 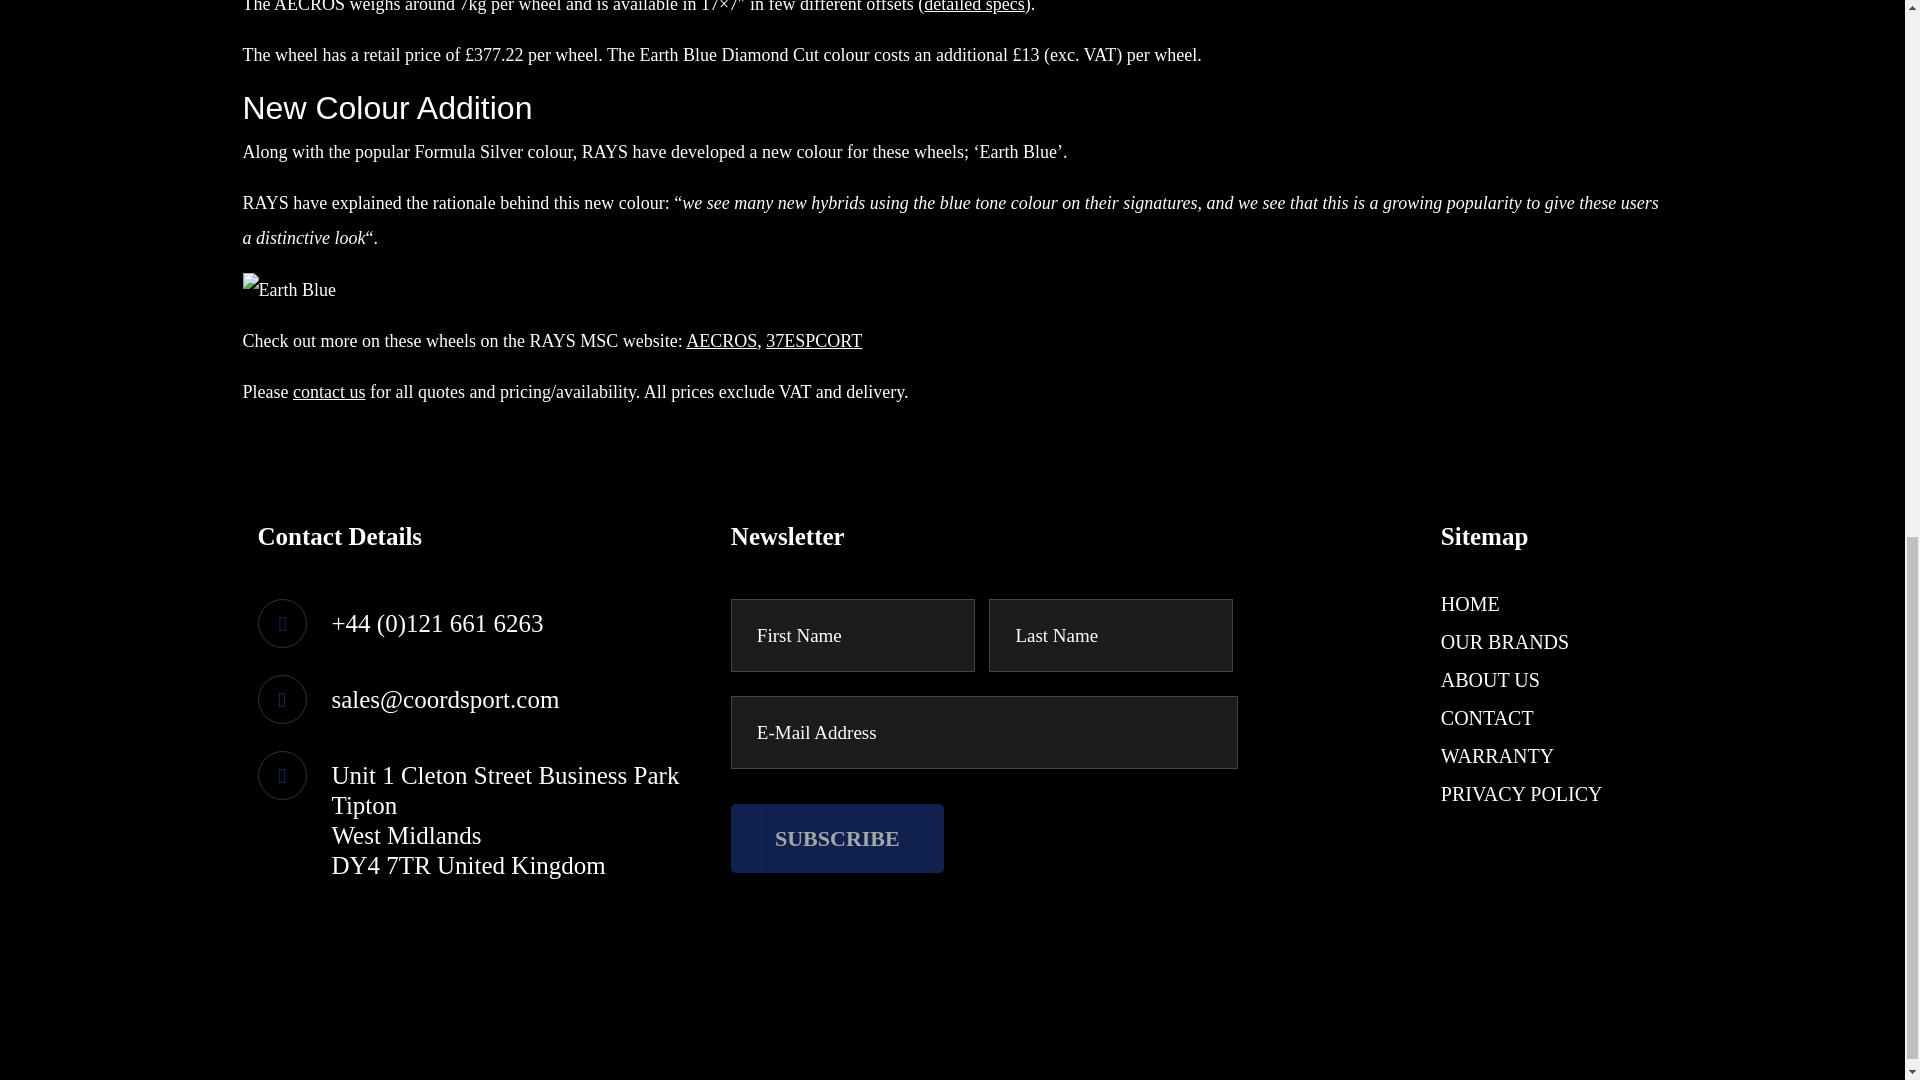 What do you see at coordinates (1522, 794) in the screenshot?
I see `PRIVACY POLICY` at bounding box center [1522, 794].